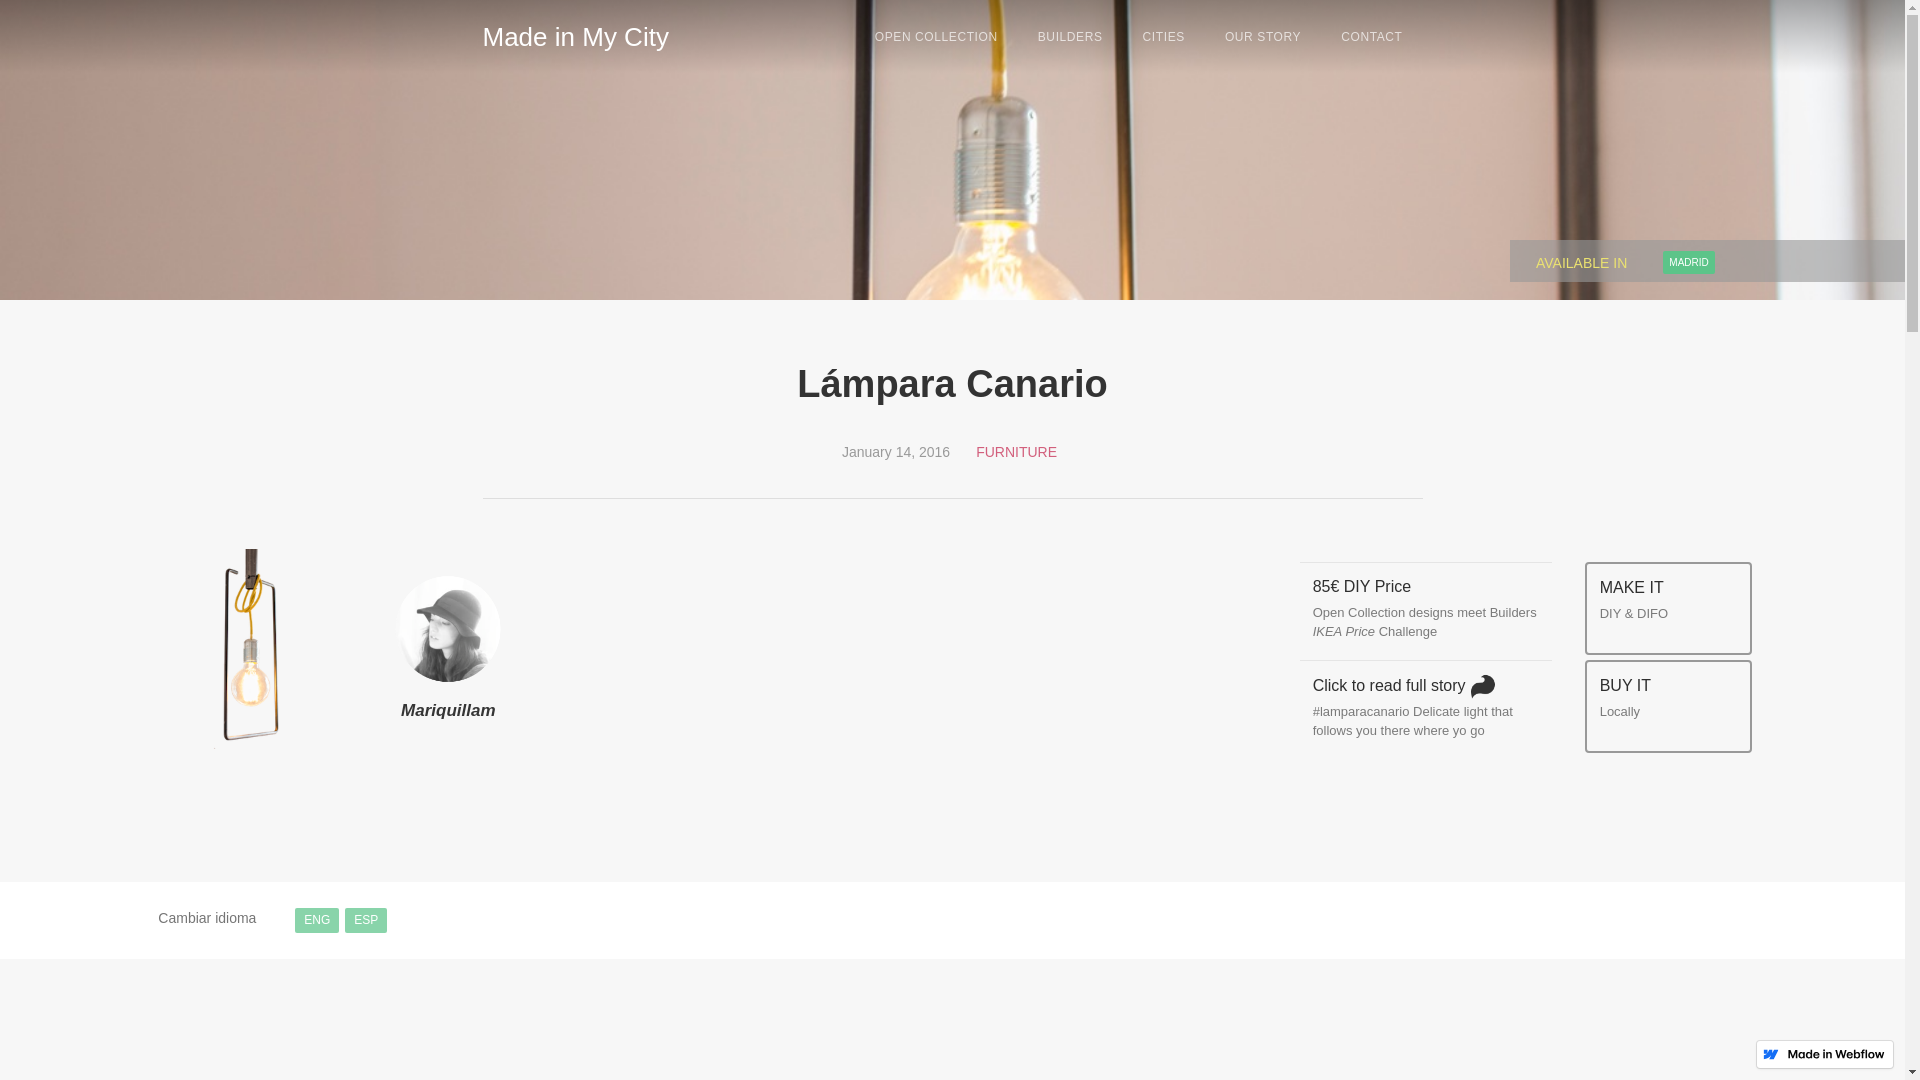  Describe the element at coordinates (1263, 37) in the screenshot. I see `OUR STORY` at that location.